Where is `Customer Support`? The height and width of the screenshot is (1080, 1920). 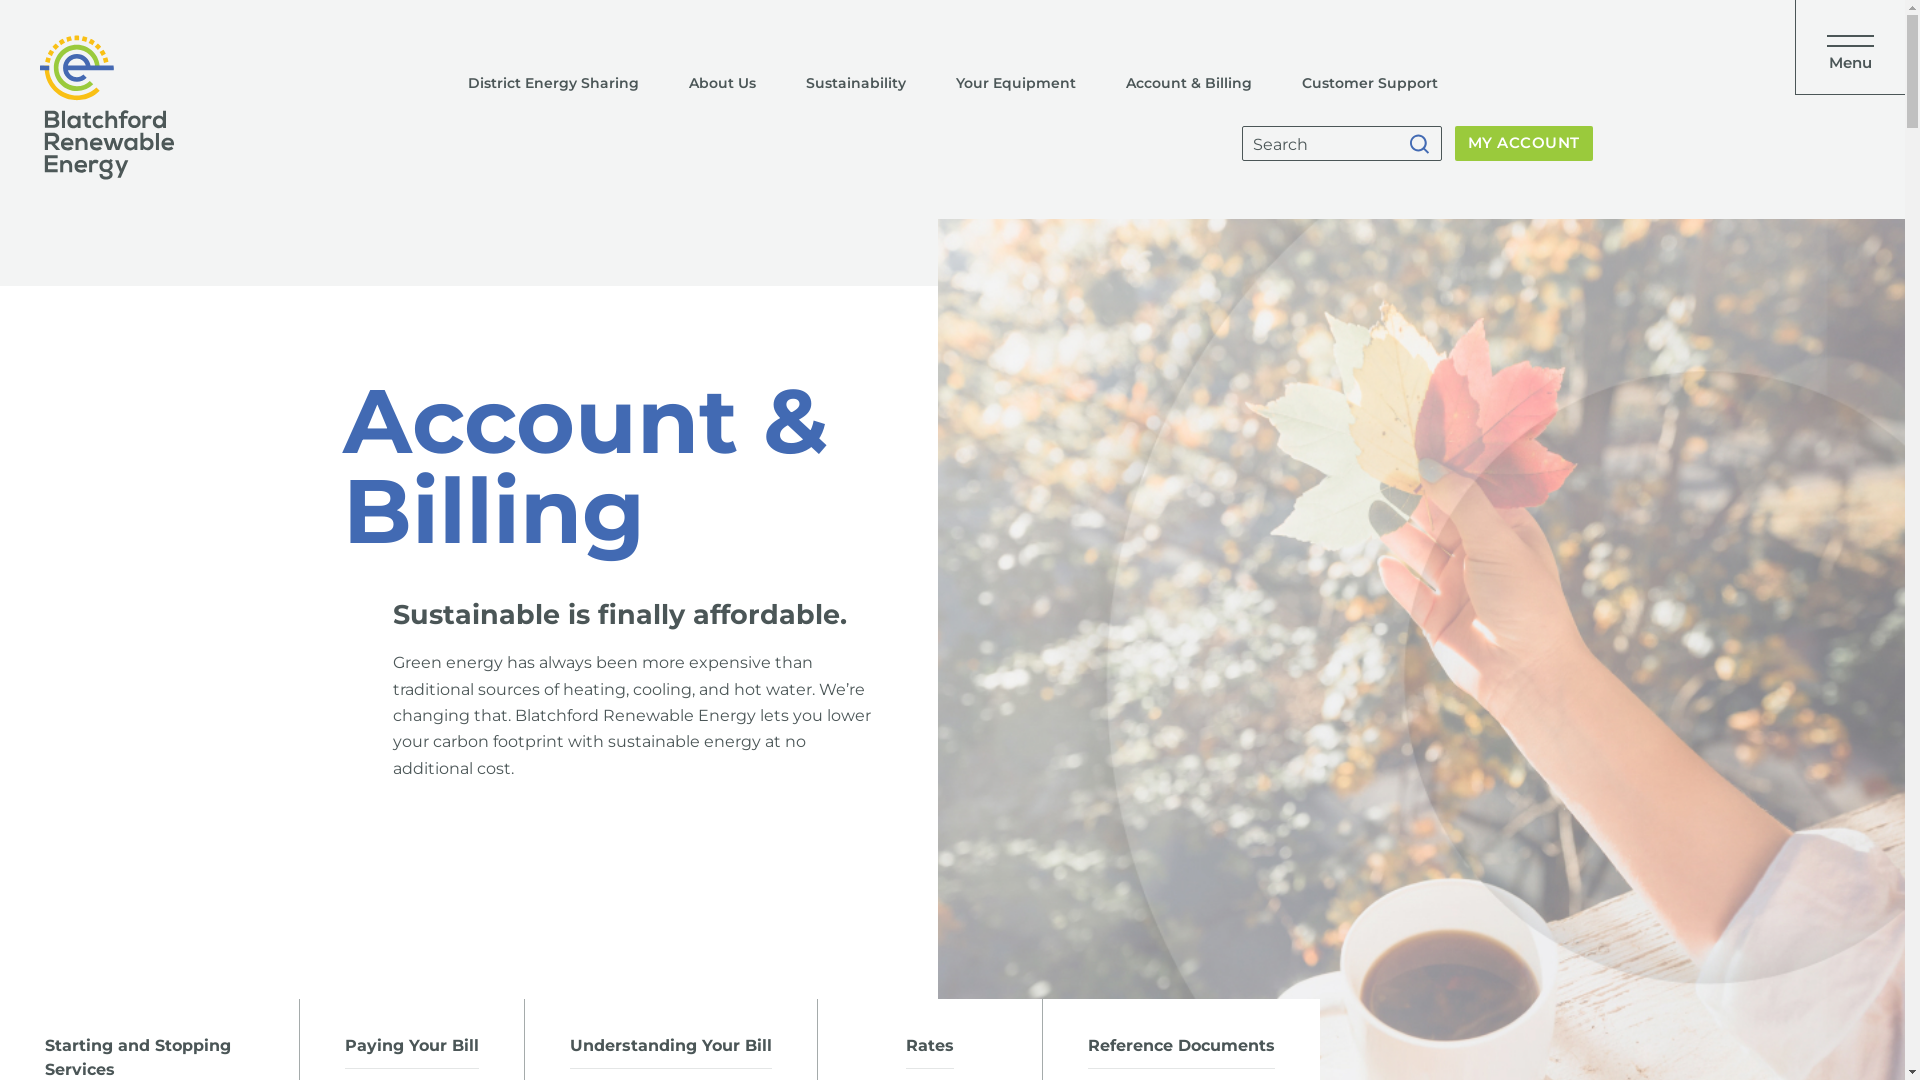
Customer Support is located at coordinates (1369, 83).